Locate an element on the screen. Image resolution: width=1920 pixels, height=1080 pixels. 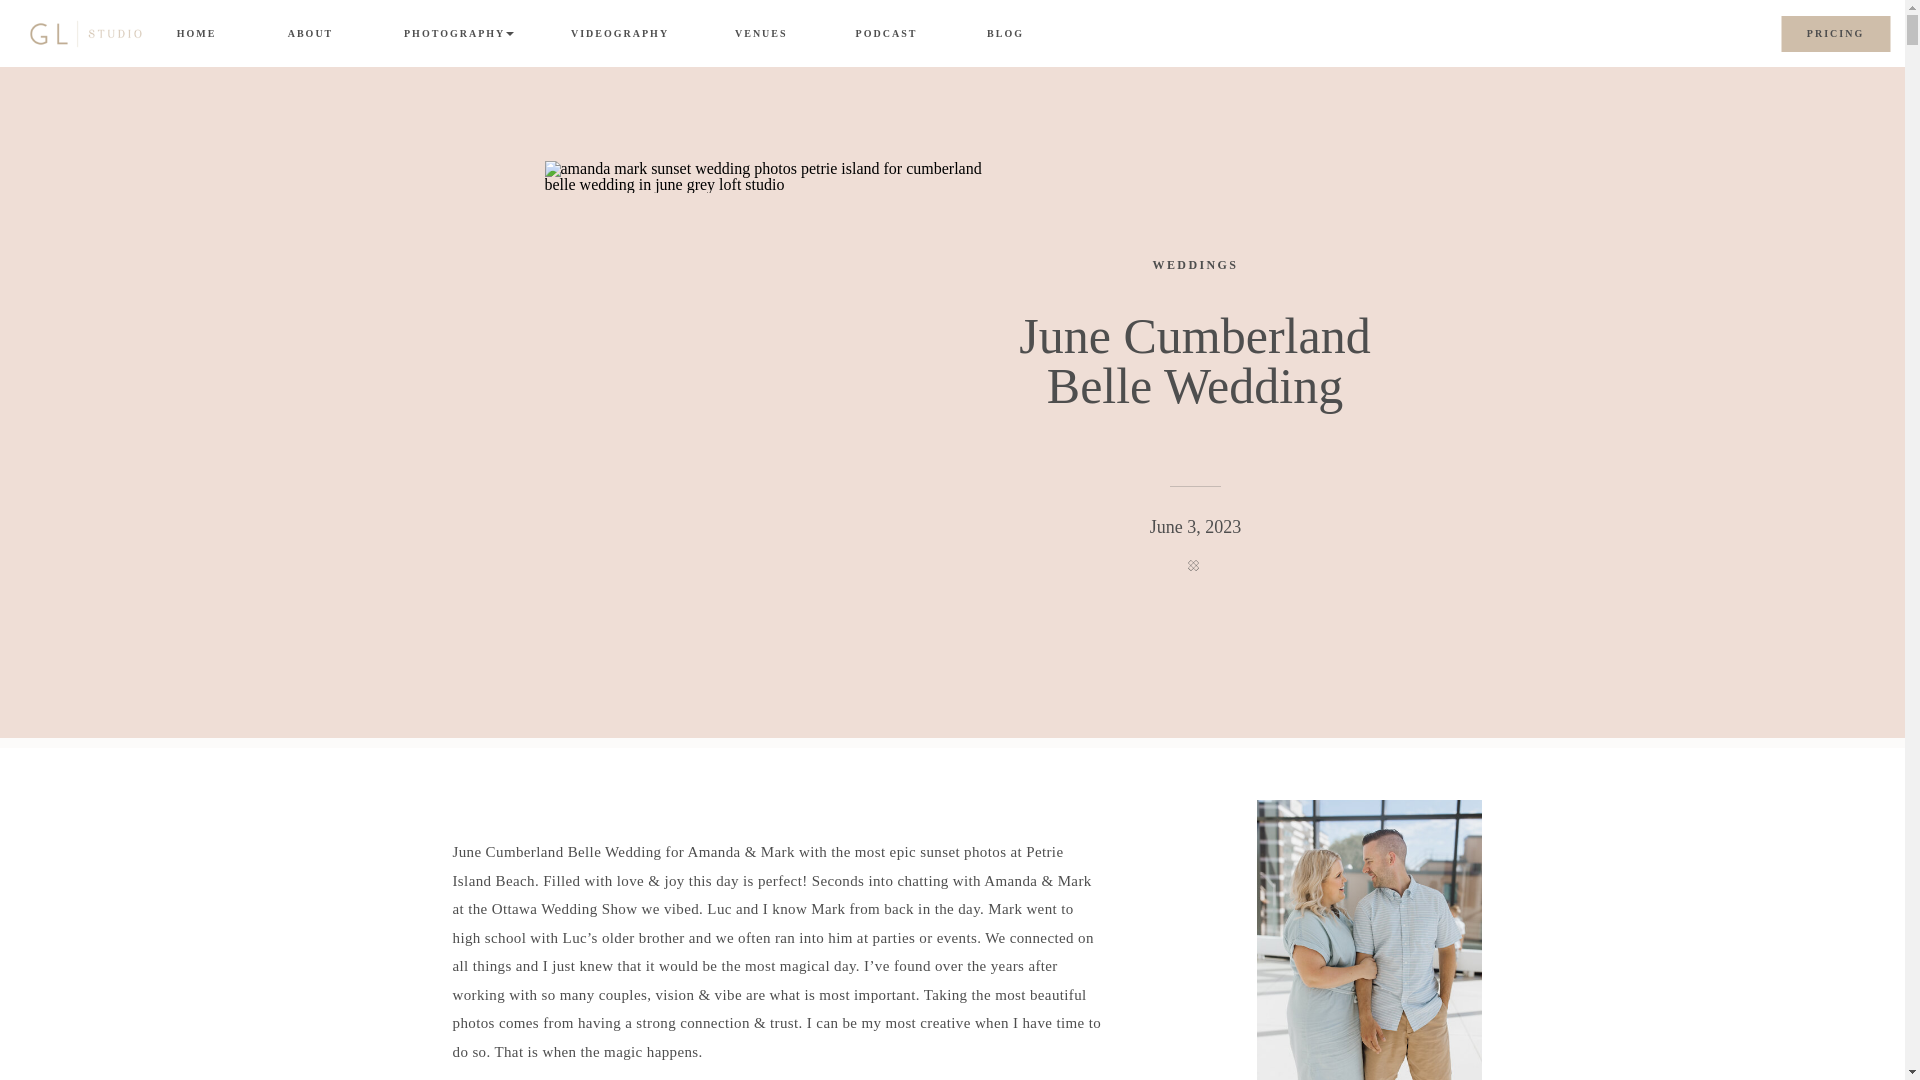
ABOUT is located at coordinates (310, 34).